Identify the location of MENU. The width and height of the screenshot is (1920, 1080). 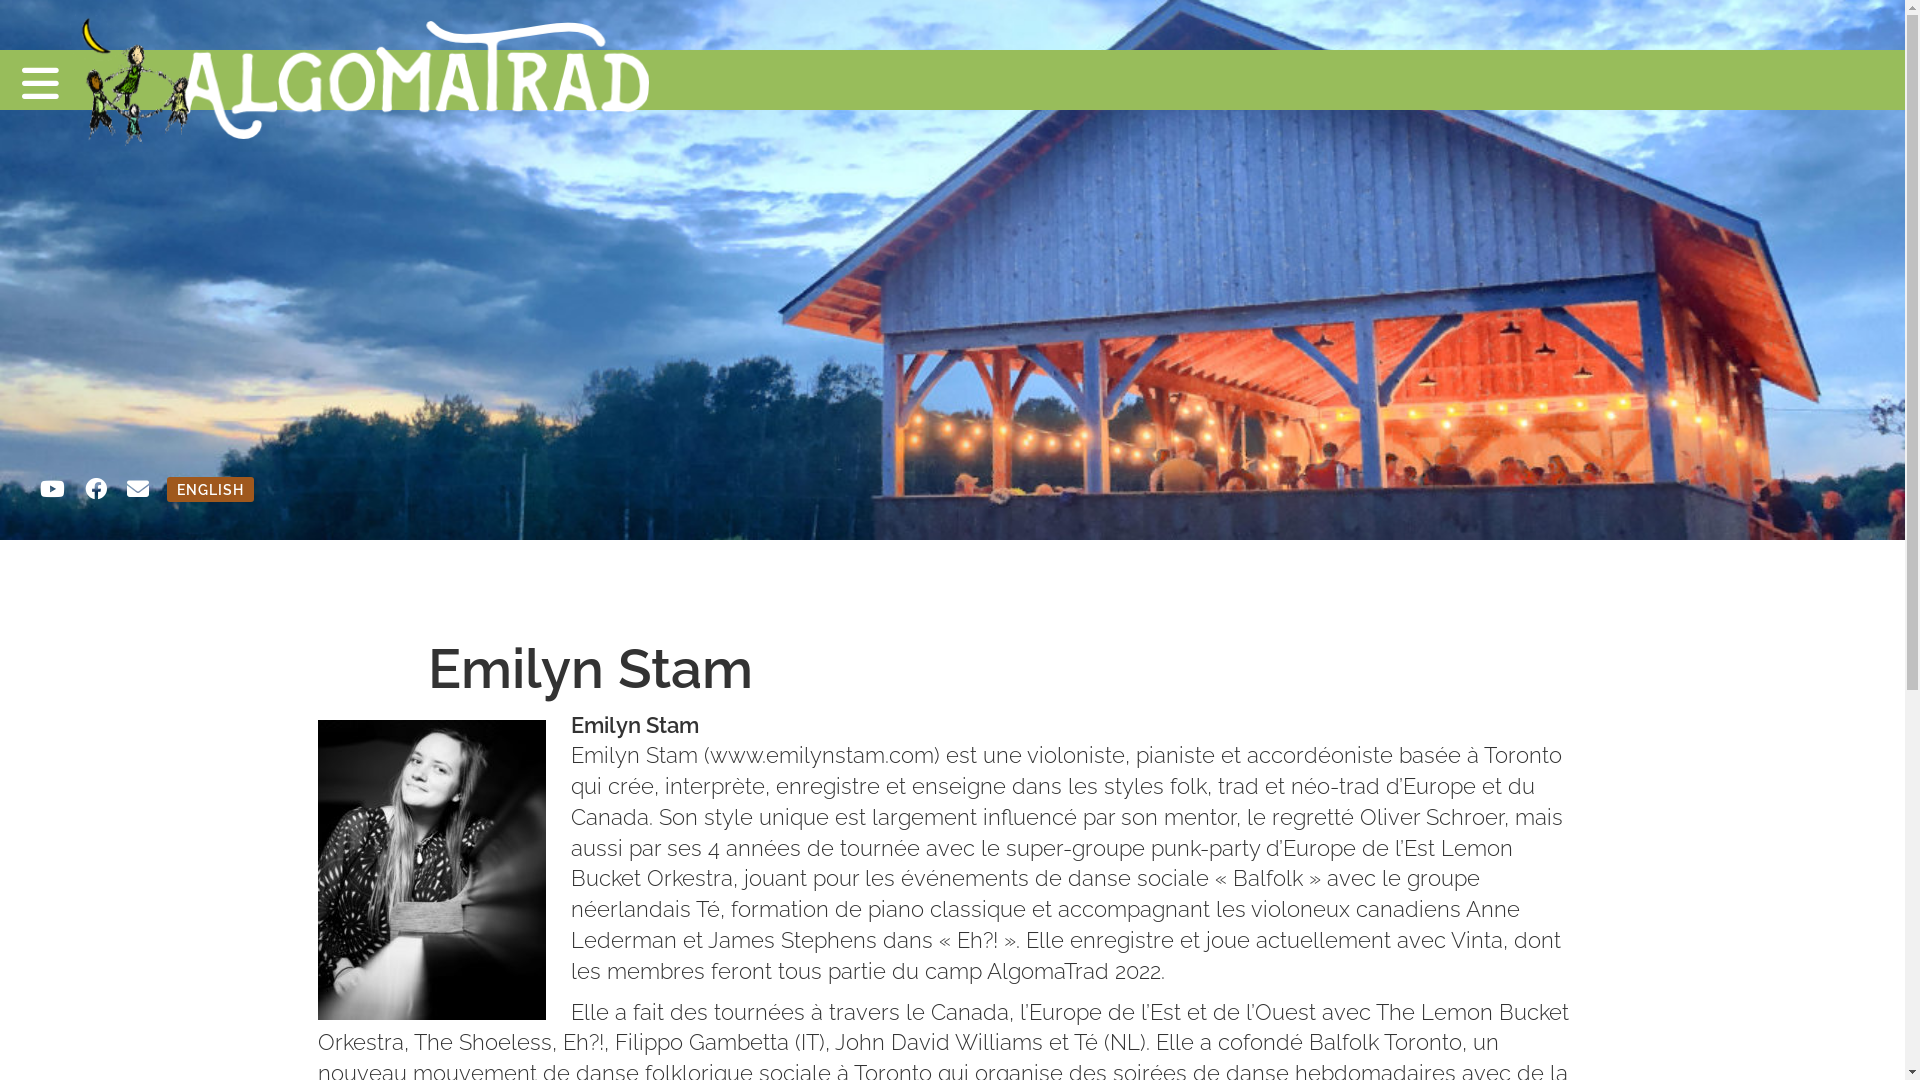
(952, 80).